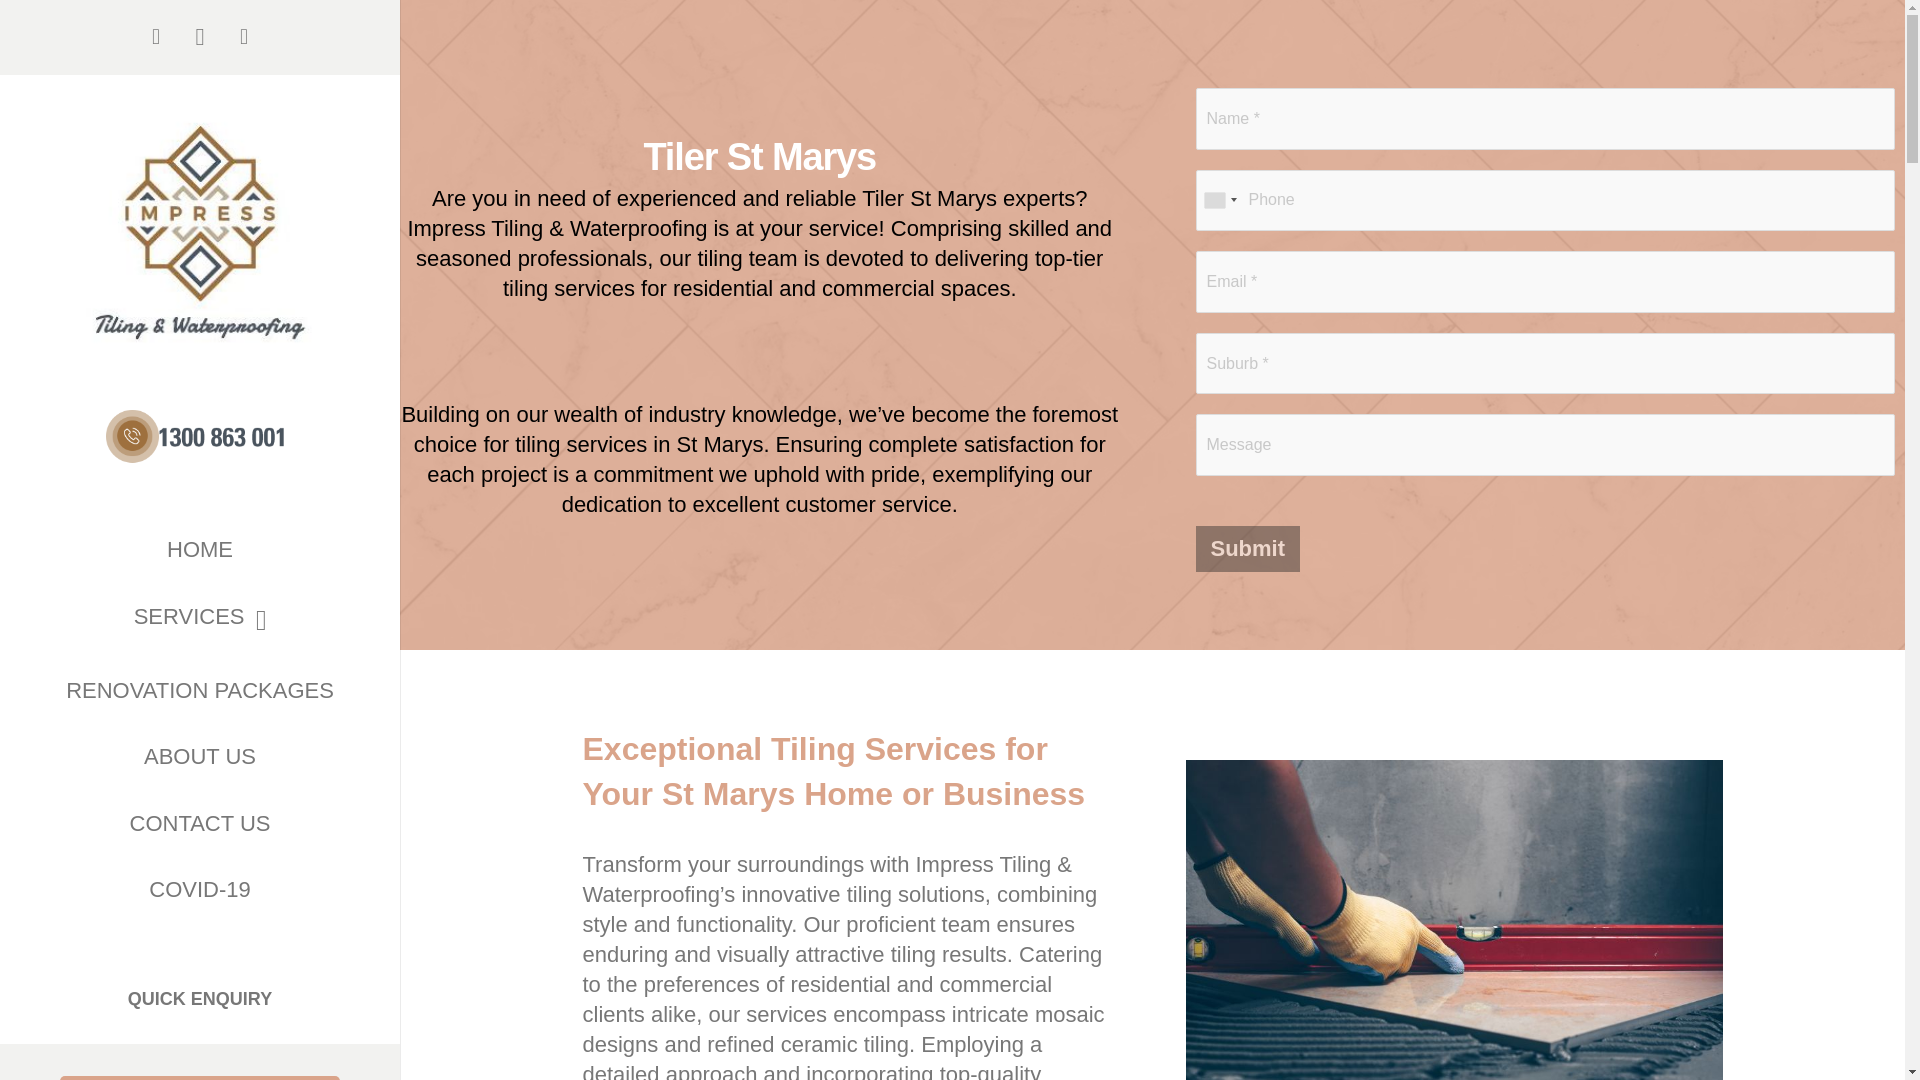 The width and height of the screenshot is (1920, 1080). What do you see at coordinates (200, 37) in the screenshot?
I see `Instagram` at bounding box center [200, 37].